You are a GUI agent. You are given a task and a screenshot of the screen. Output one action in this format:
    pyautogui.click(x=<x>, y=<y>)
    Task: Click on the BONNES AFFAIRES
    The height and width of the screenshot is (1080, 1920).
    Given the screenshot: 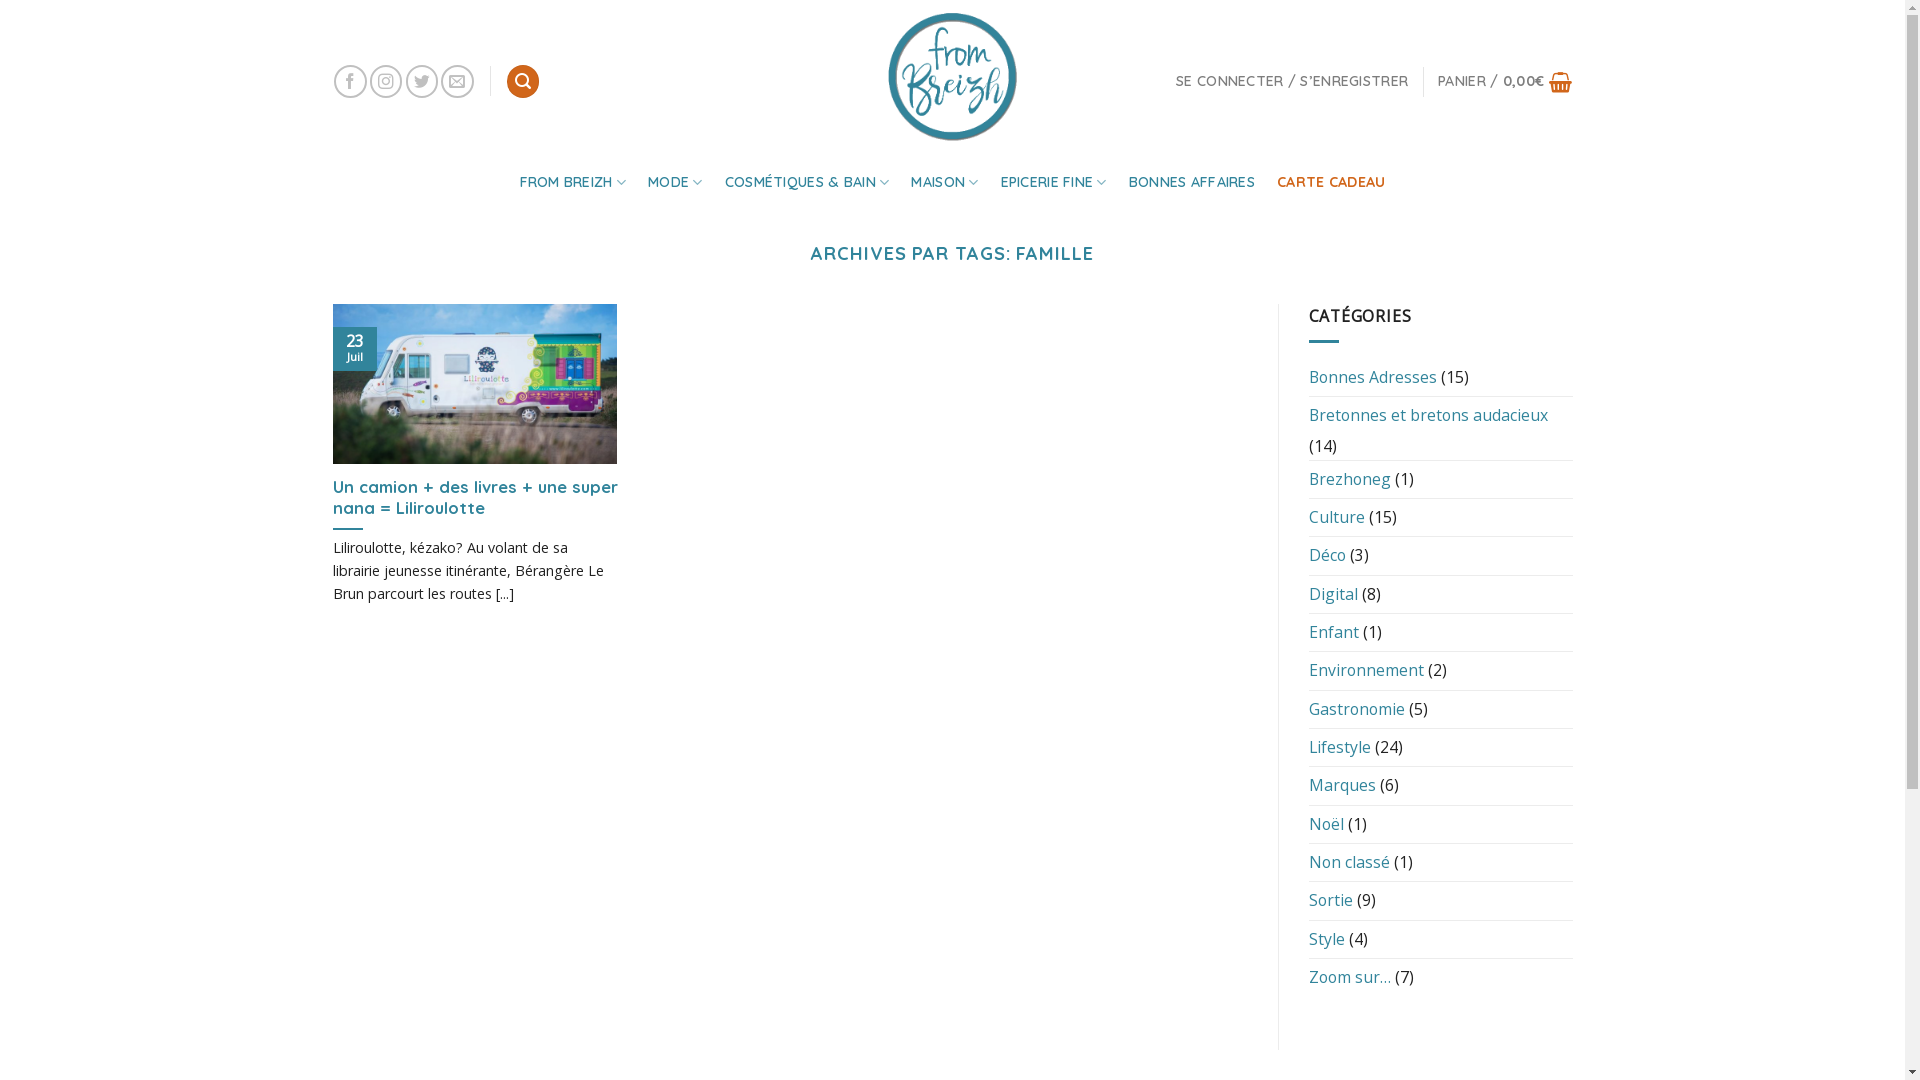 What is the action you would take?
    pyautogui.click(x=1192, y=182)
    